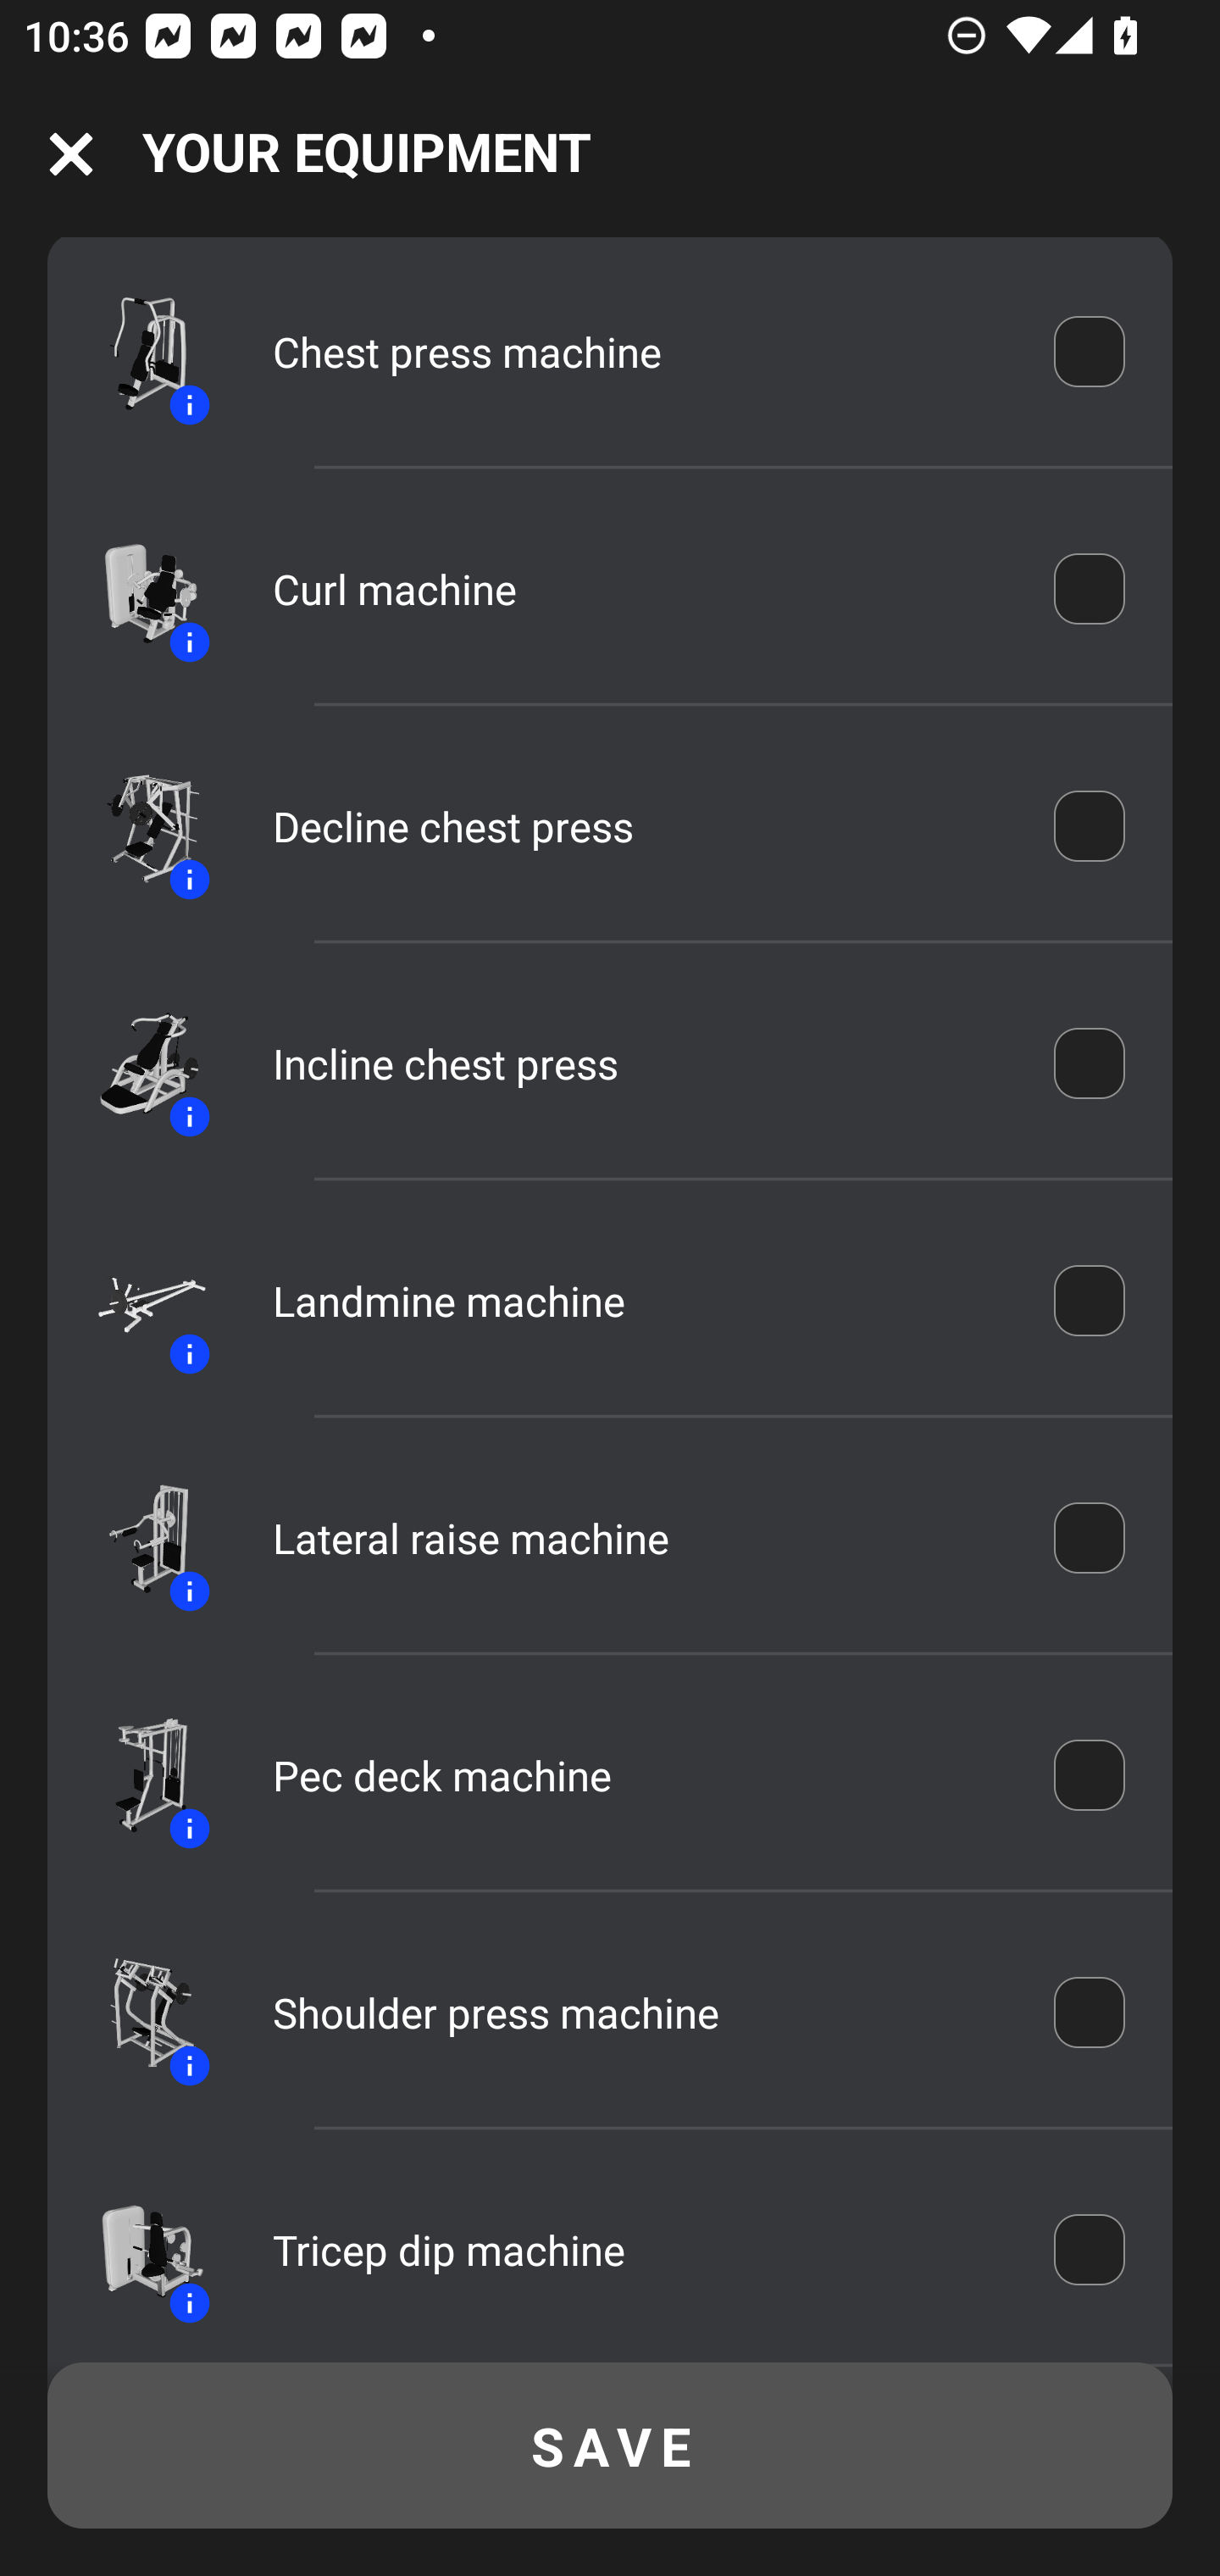 Image resolution: width=1220 pixels, height=2576 pixels. What do you see at coordinates (640, 2013) in the screenshot?
I see `Shoulder press machine` at bounding box center [640, 2013].